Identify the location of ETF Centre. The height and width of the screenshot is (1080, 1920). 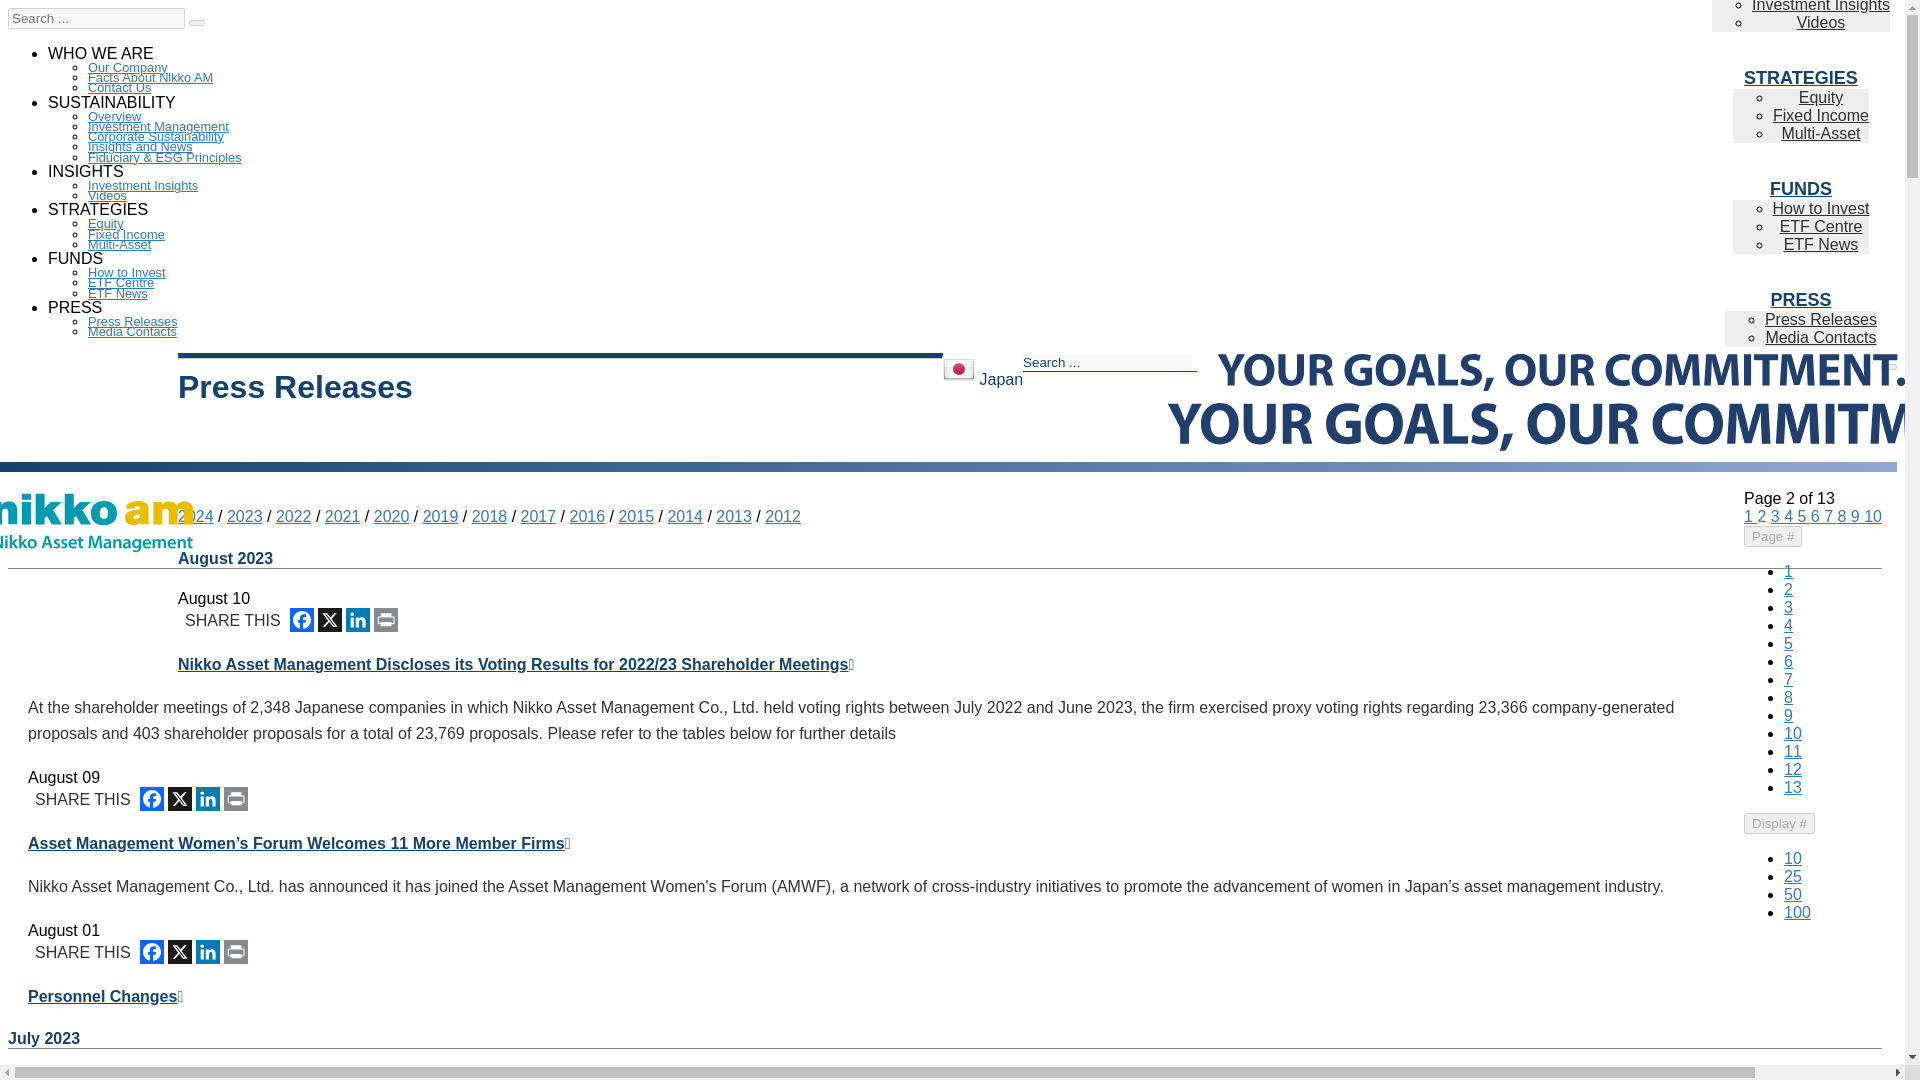
(120, 282).